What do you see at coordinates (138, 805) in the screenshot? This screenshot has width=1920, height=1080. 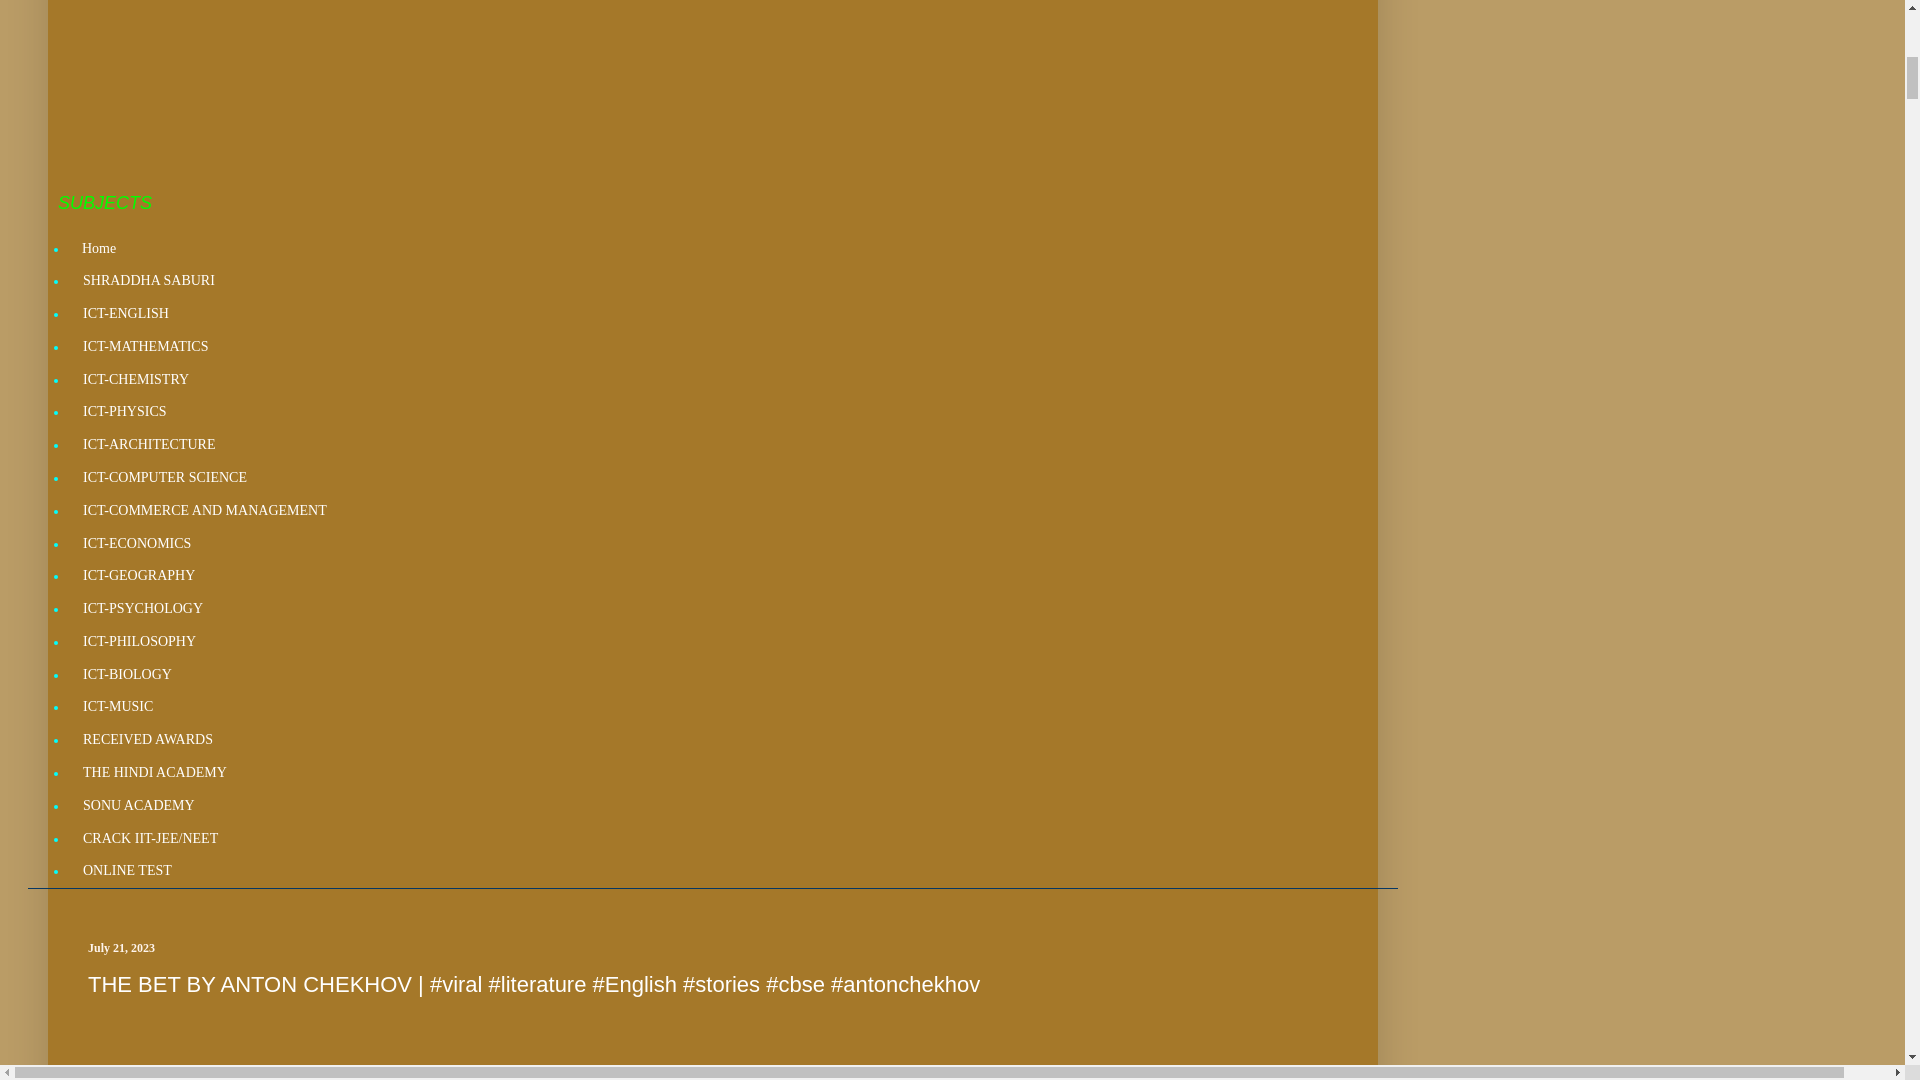 I see `SONU ACADEMY` at bounding box center [138, 805].